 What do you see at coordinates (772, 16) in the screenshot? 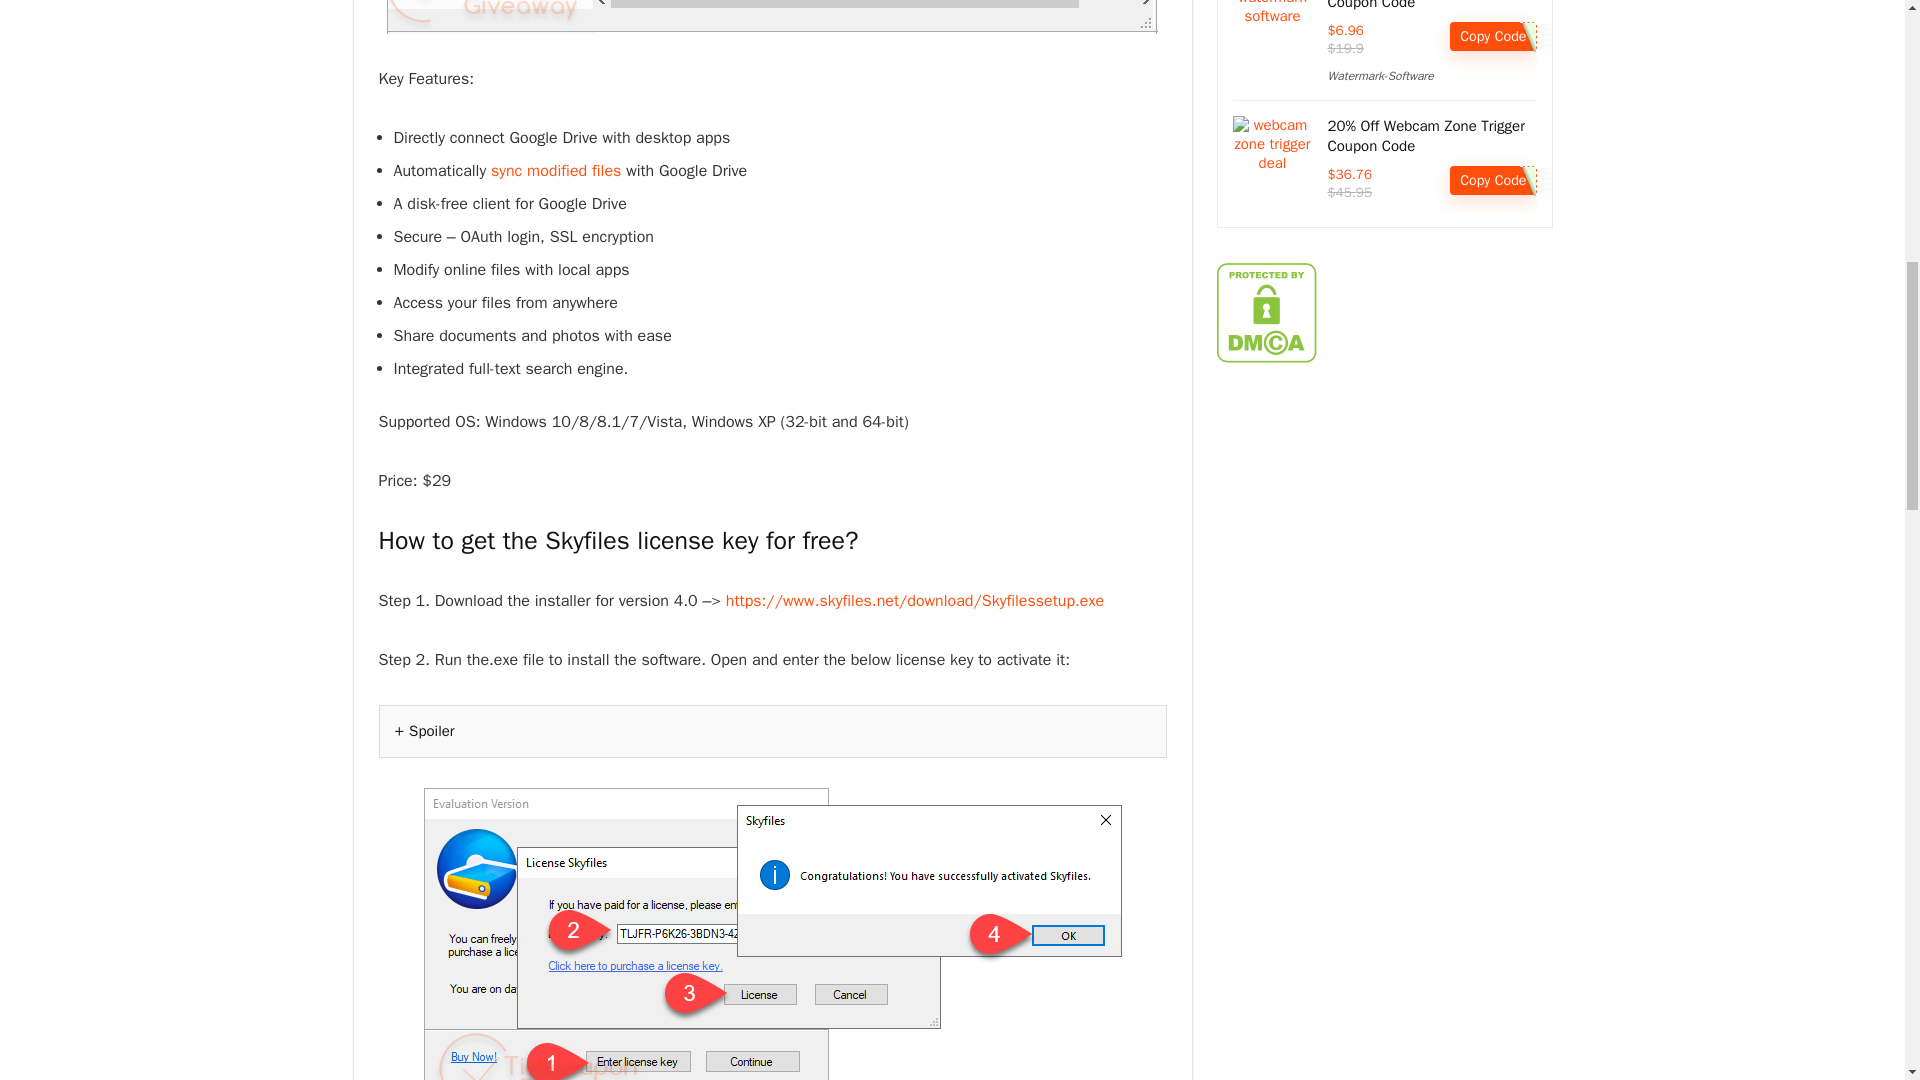
I see `Skyfiles Giveaway` at bounding box center [772, 16].